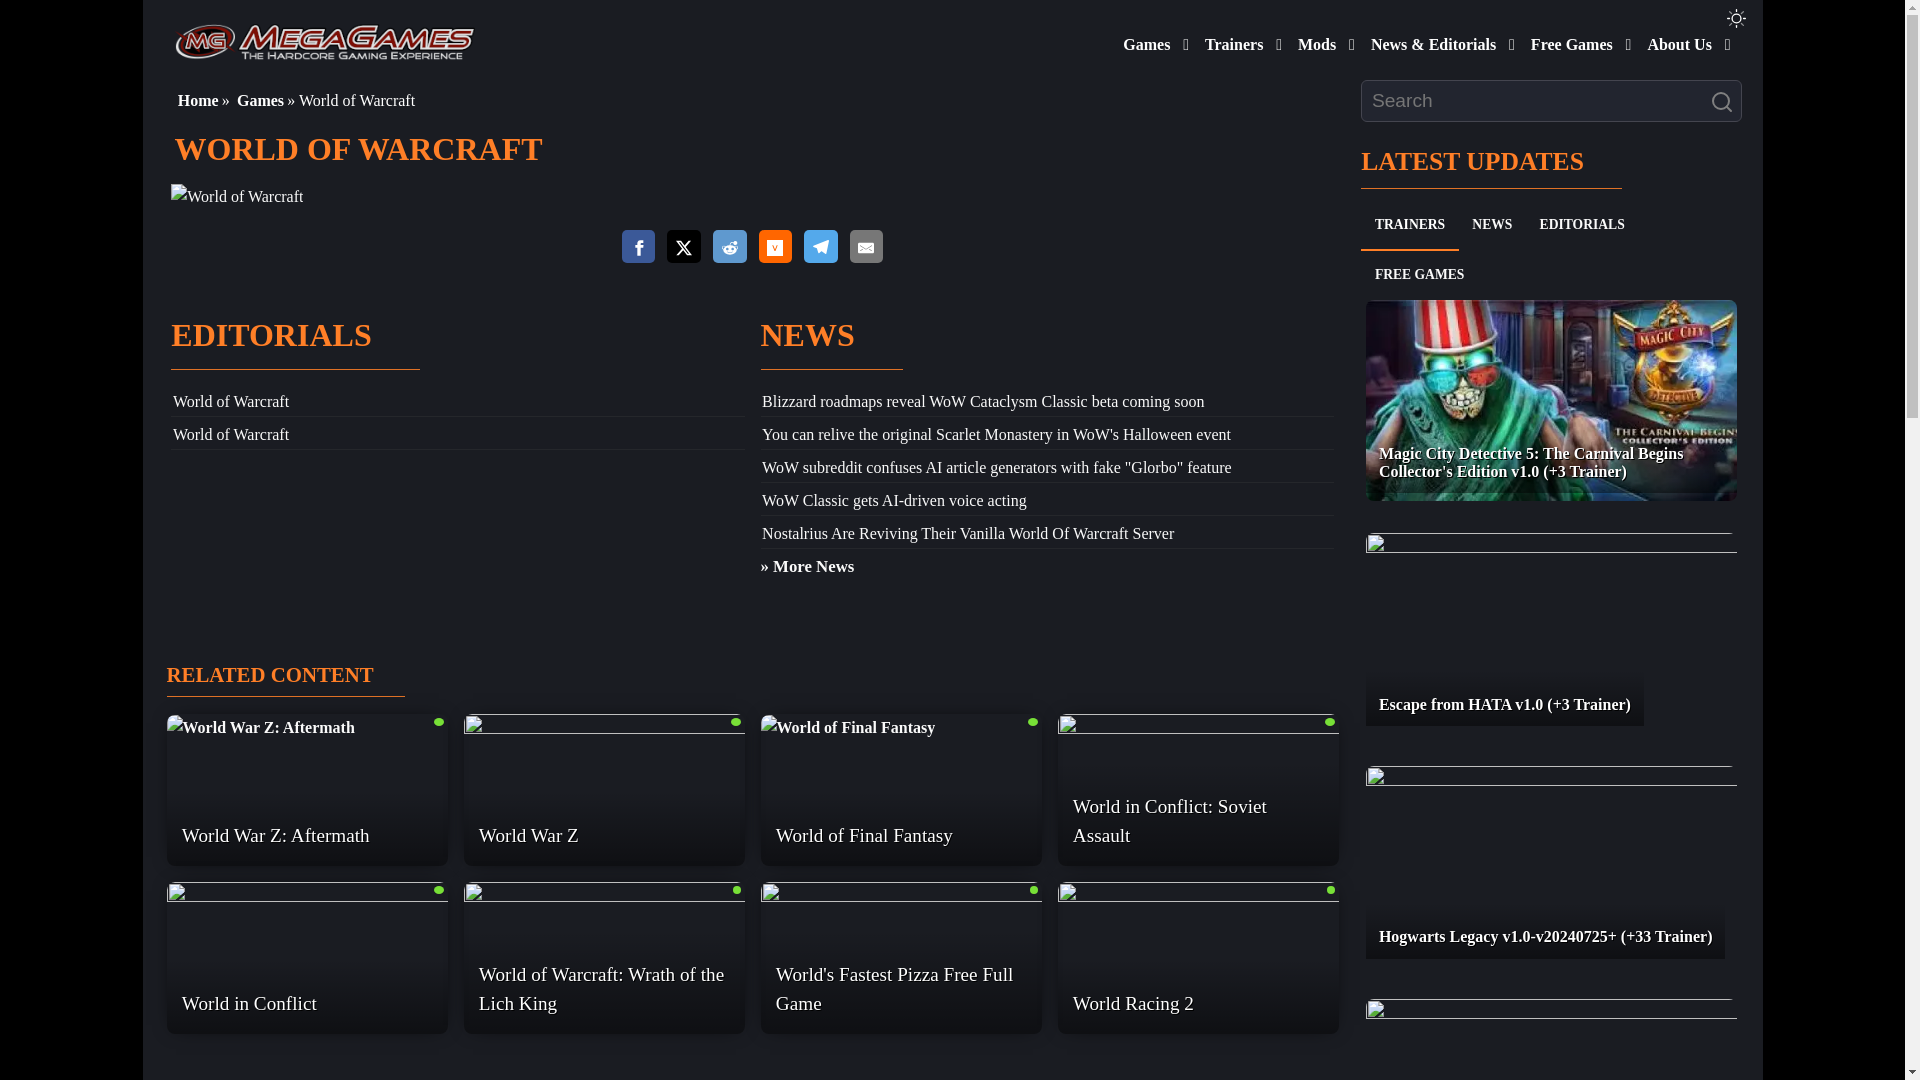  I want to click on Hackernews, so click(774, 246).